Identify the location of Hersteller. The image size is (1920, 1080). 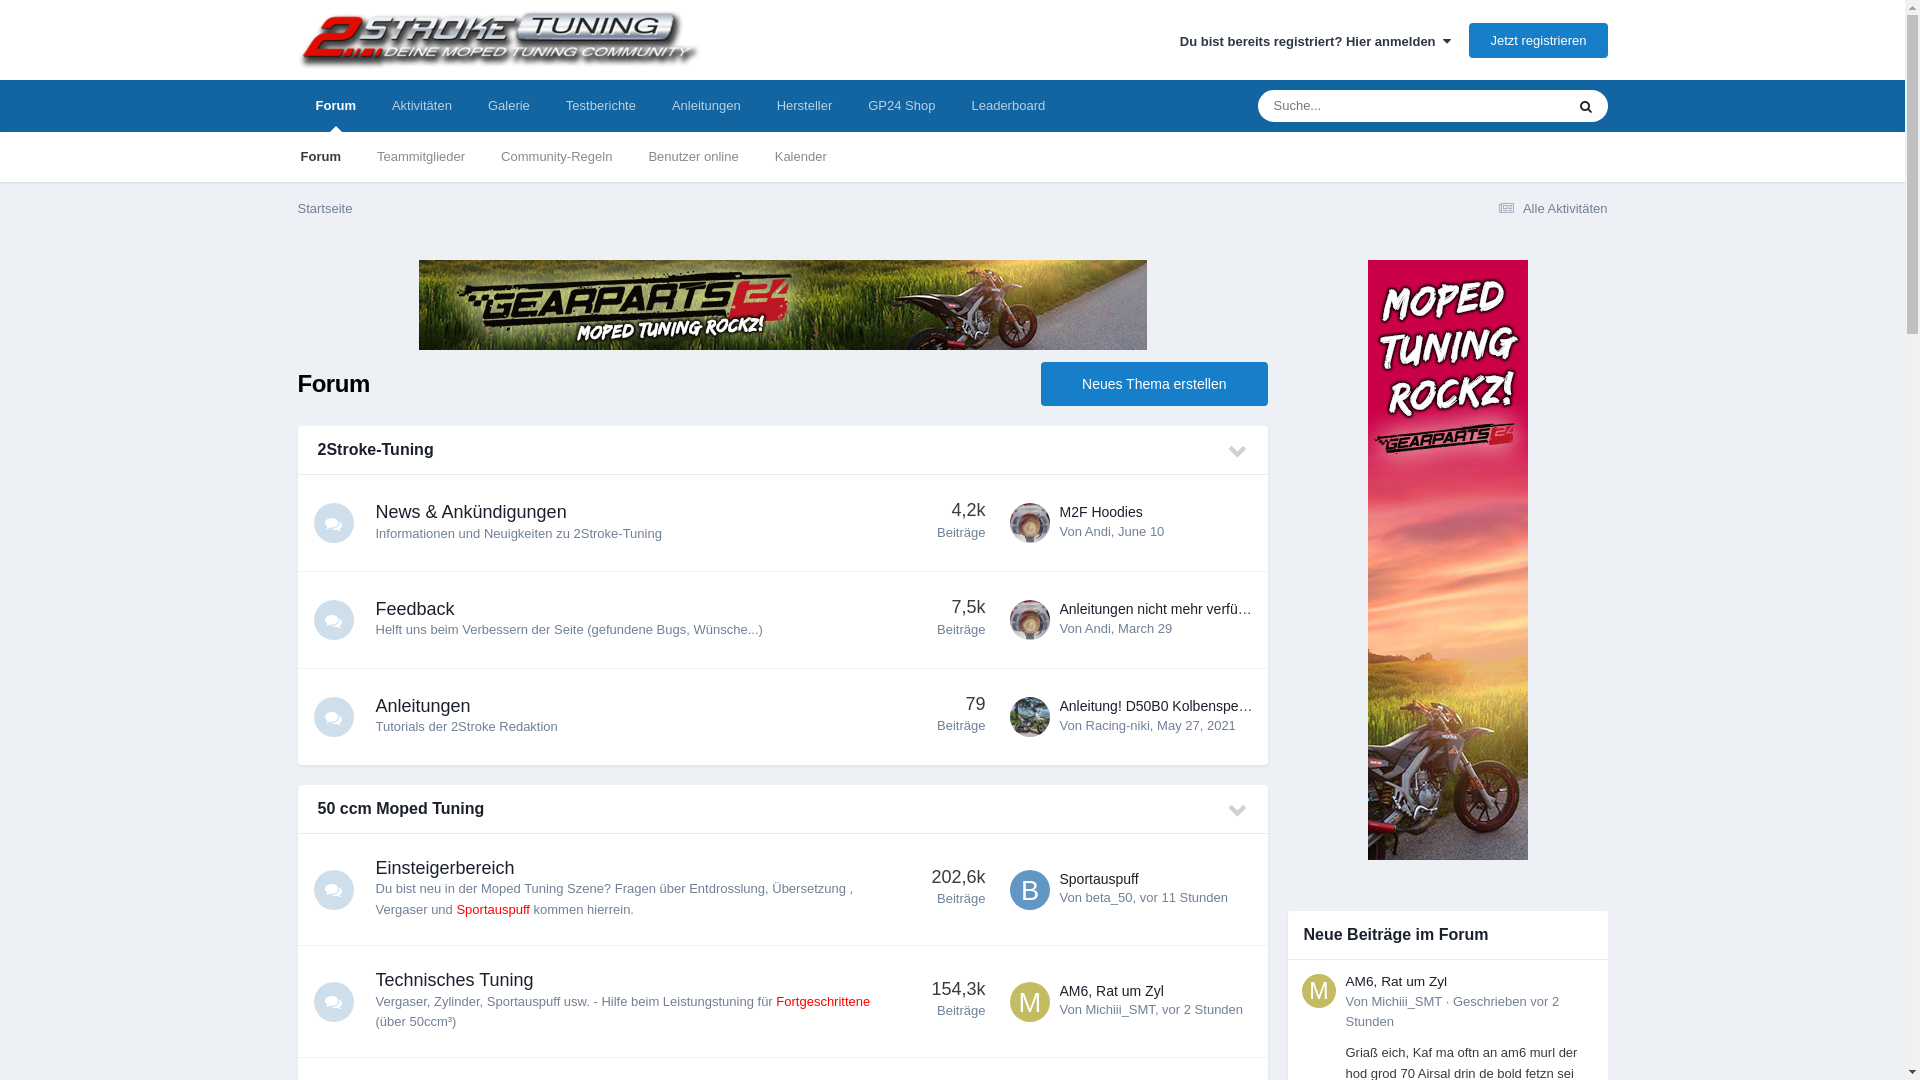
(805, 106).